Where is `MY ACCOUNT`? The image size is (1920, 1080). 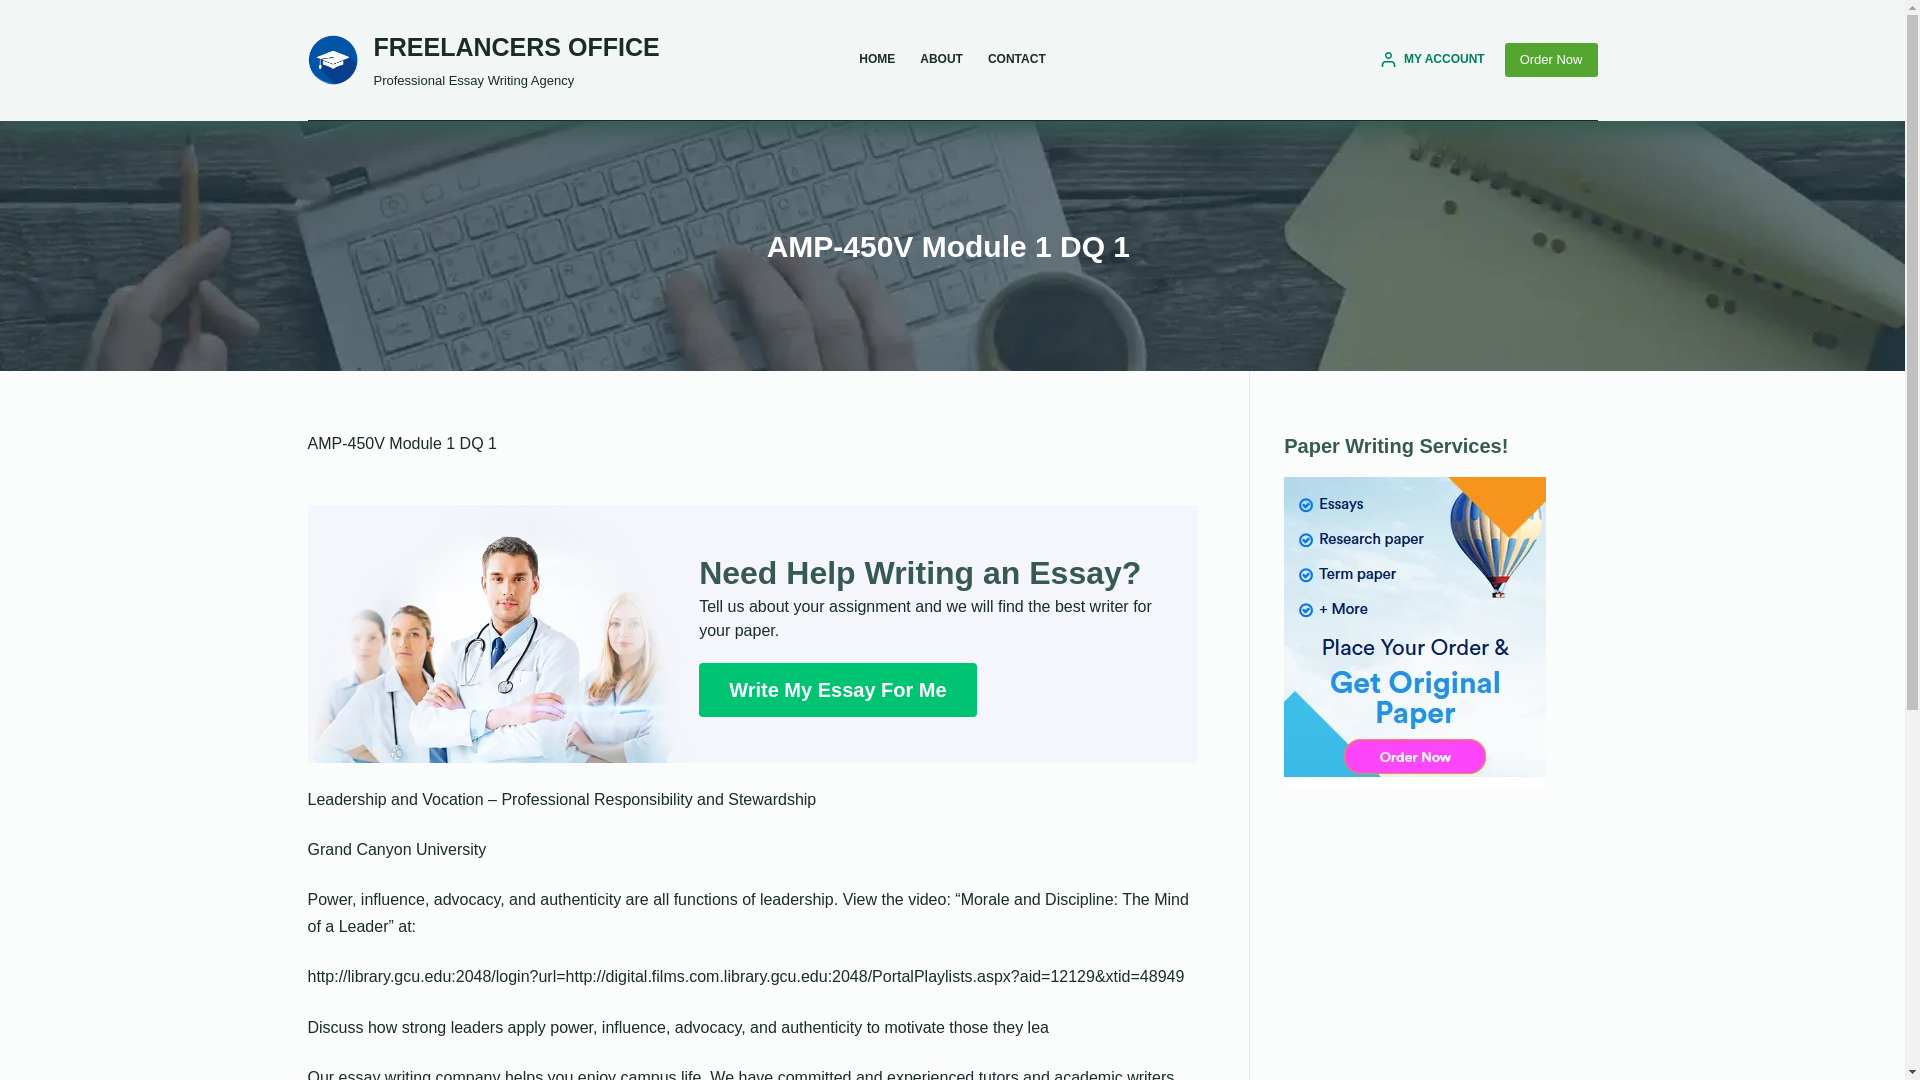 MY ACCOUNT is located at coordinates (1432, 60).